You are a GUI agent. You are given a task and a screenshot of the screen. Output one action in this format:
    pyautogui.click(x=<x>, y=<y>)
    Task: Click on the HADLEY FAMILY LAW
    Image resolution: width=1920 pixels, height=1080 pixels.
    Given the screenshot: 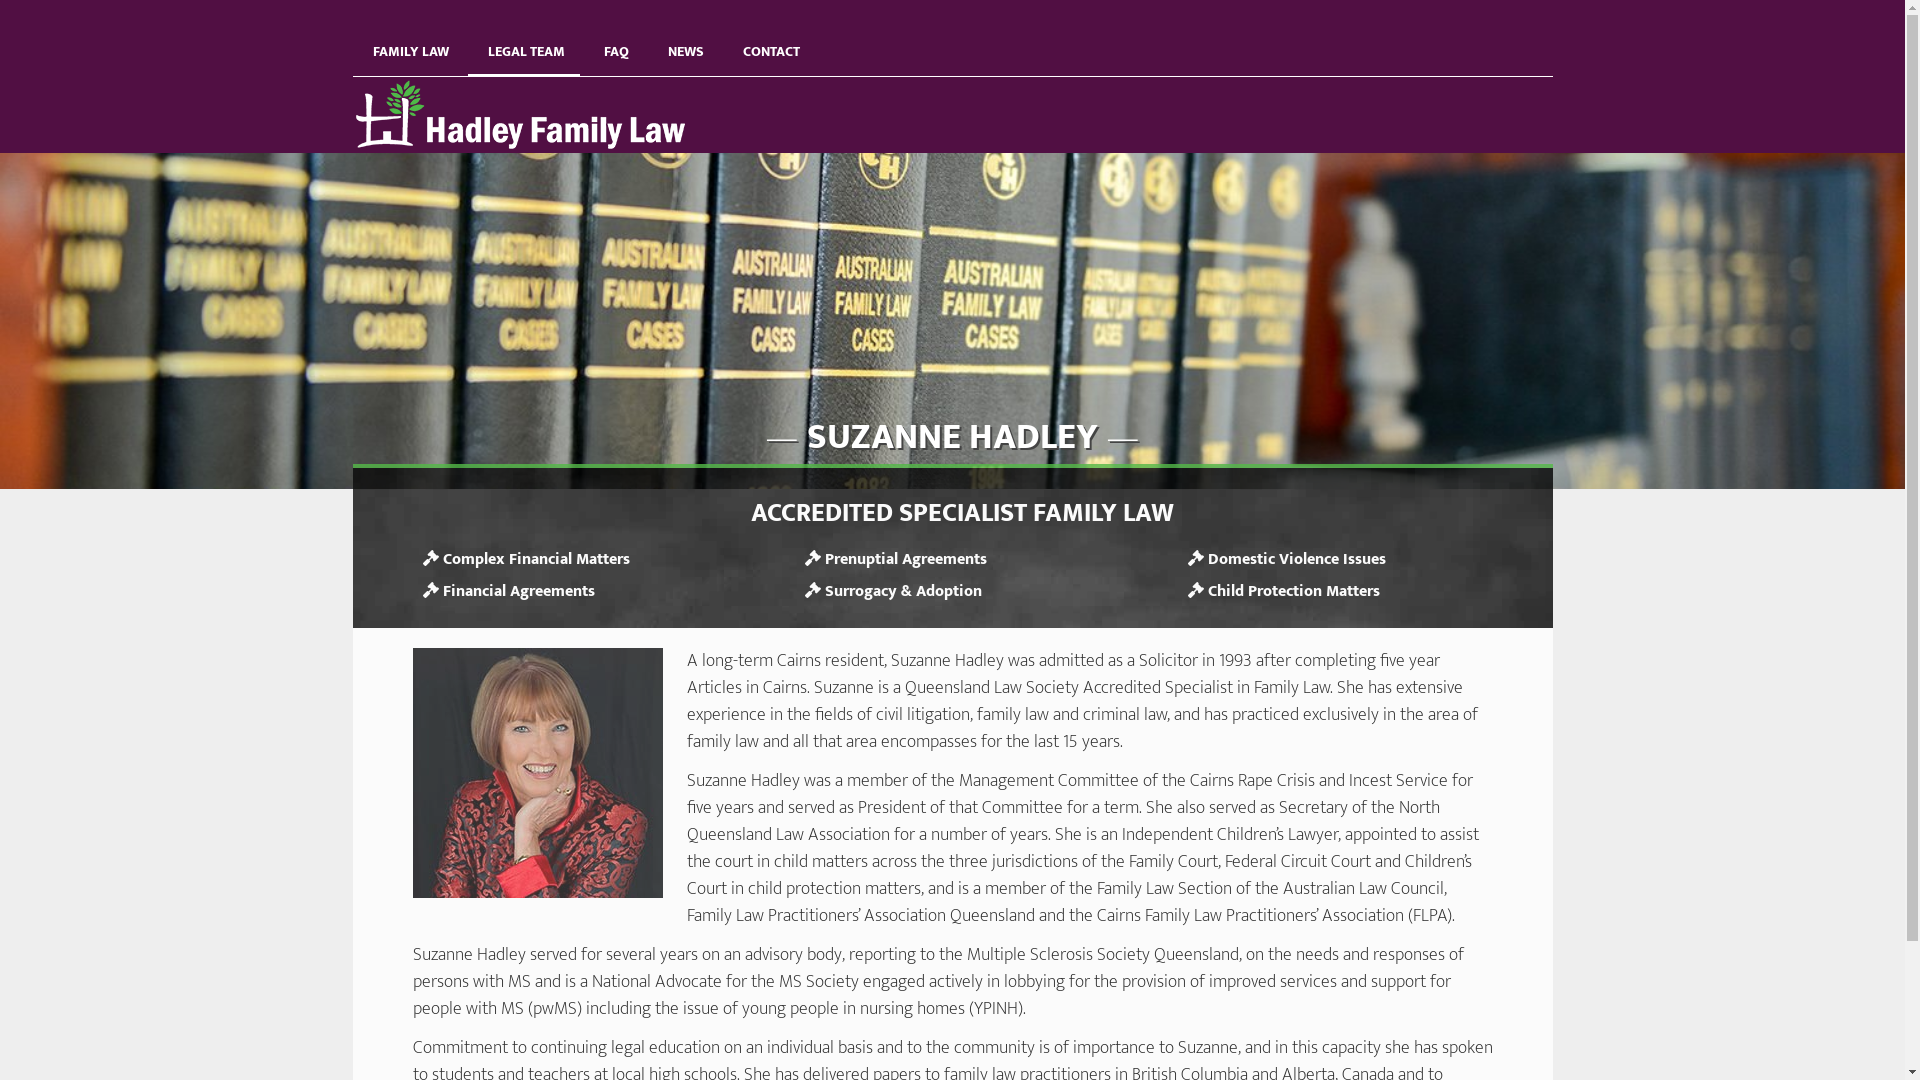 What is the action you would take?
    pyautogui.click(x=532, y=115)
    